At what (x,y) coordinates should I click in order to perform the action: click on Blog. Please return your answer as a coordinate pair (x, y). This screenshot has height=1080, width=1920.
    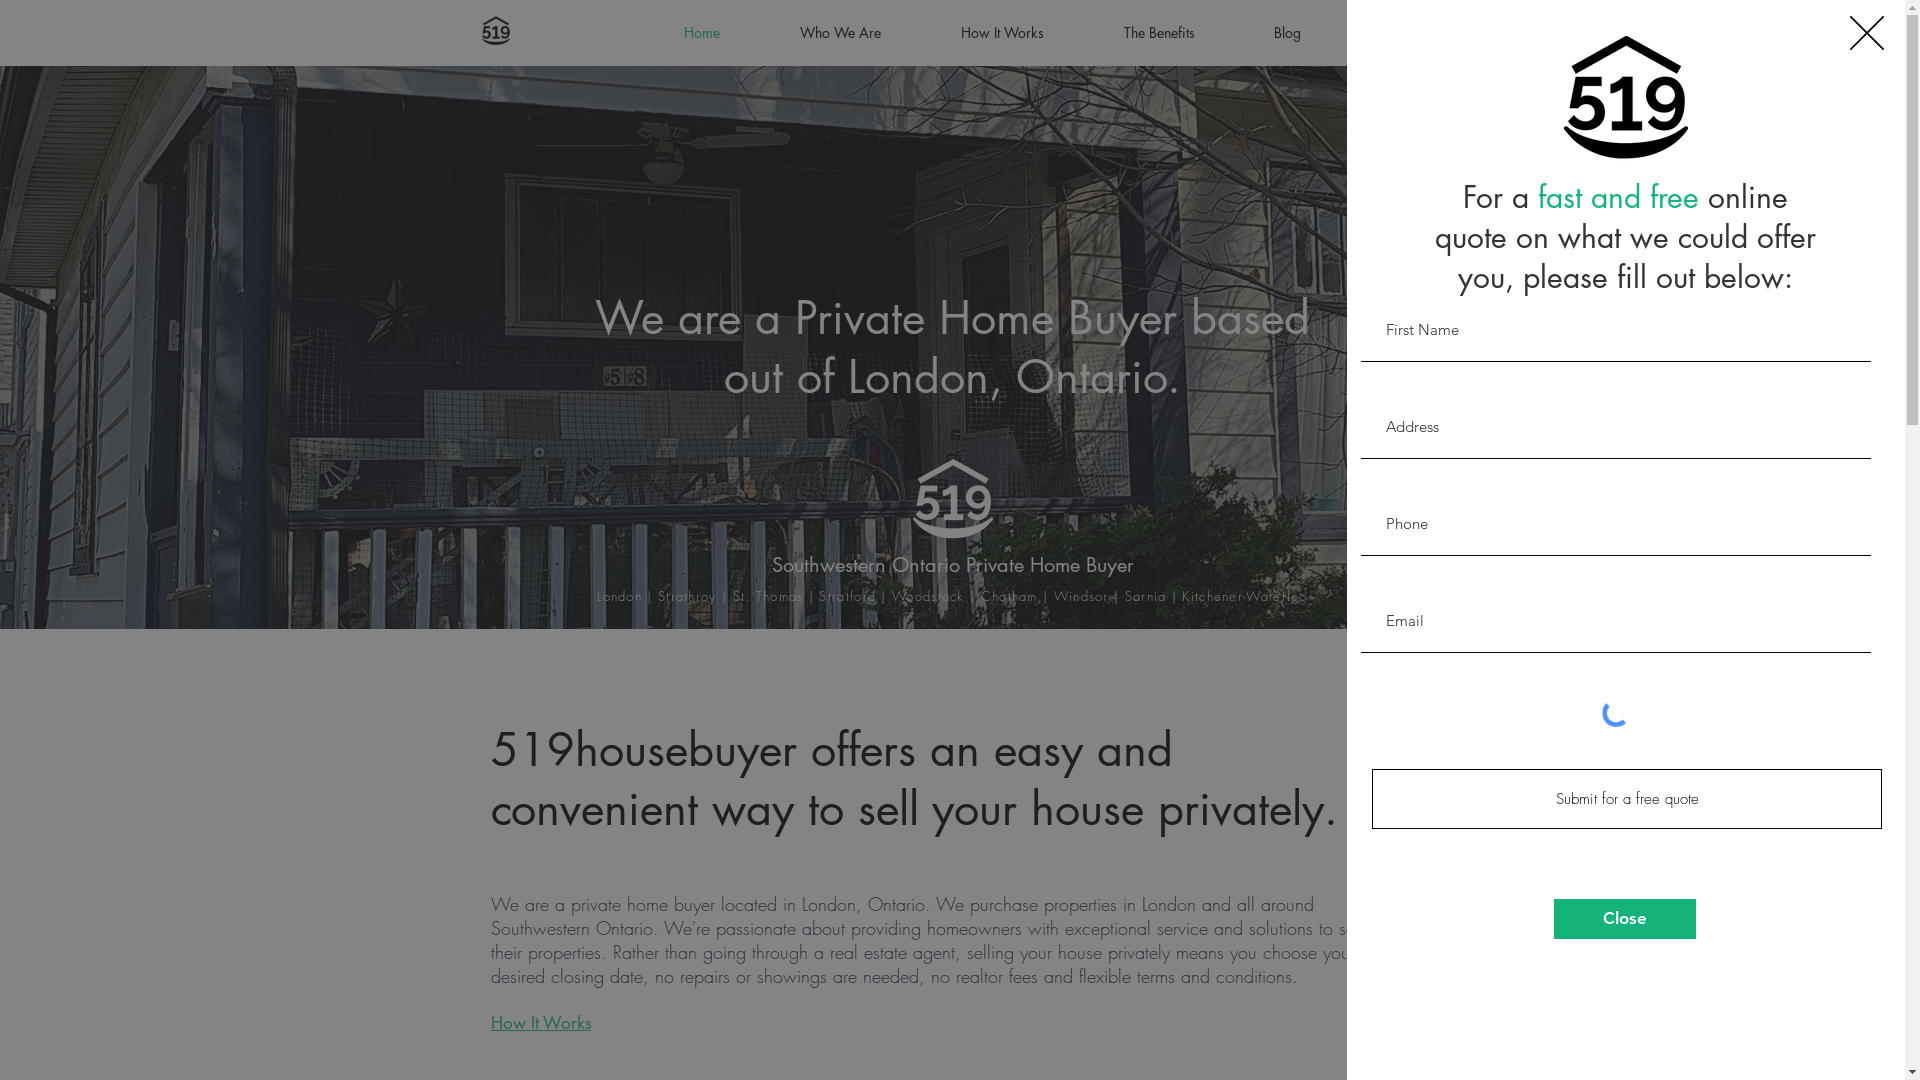
    Looking at the image, I should click on (1263, 32).